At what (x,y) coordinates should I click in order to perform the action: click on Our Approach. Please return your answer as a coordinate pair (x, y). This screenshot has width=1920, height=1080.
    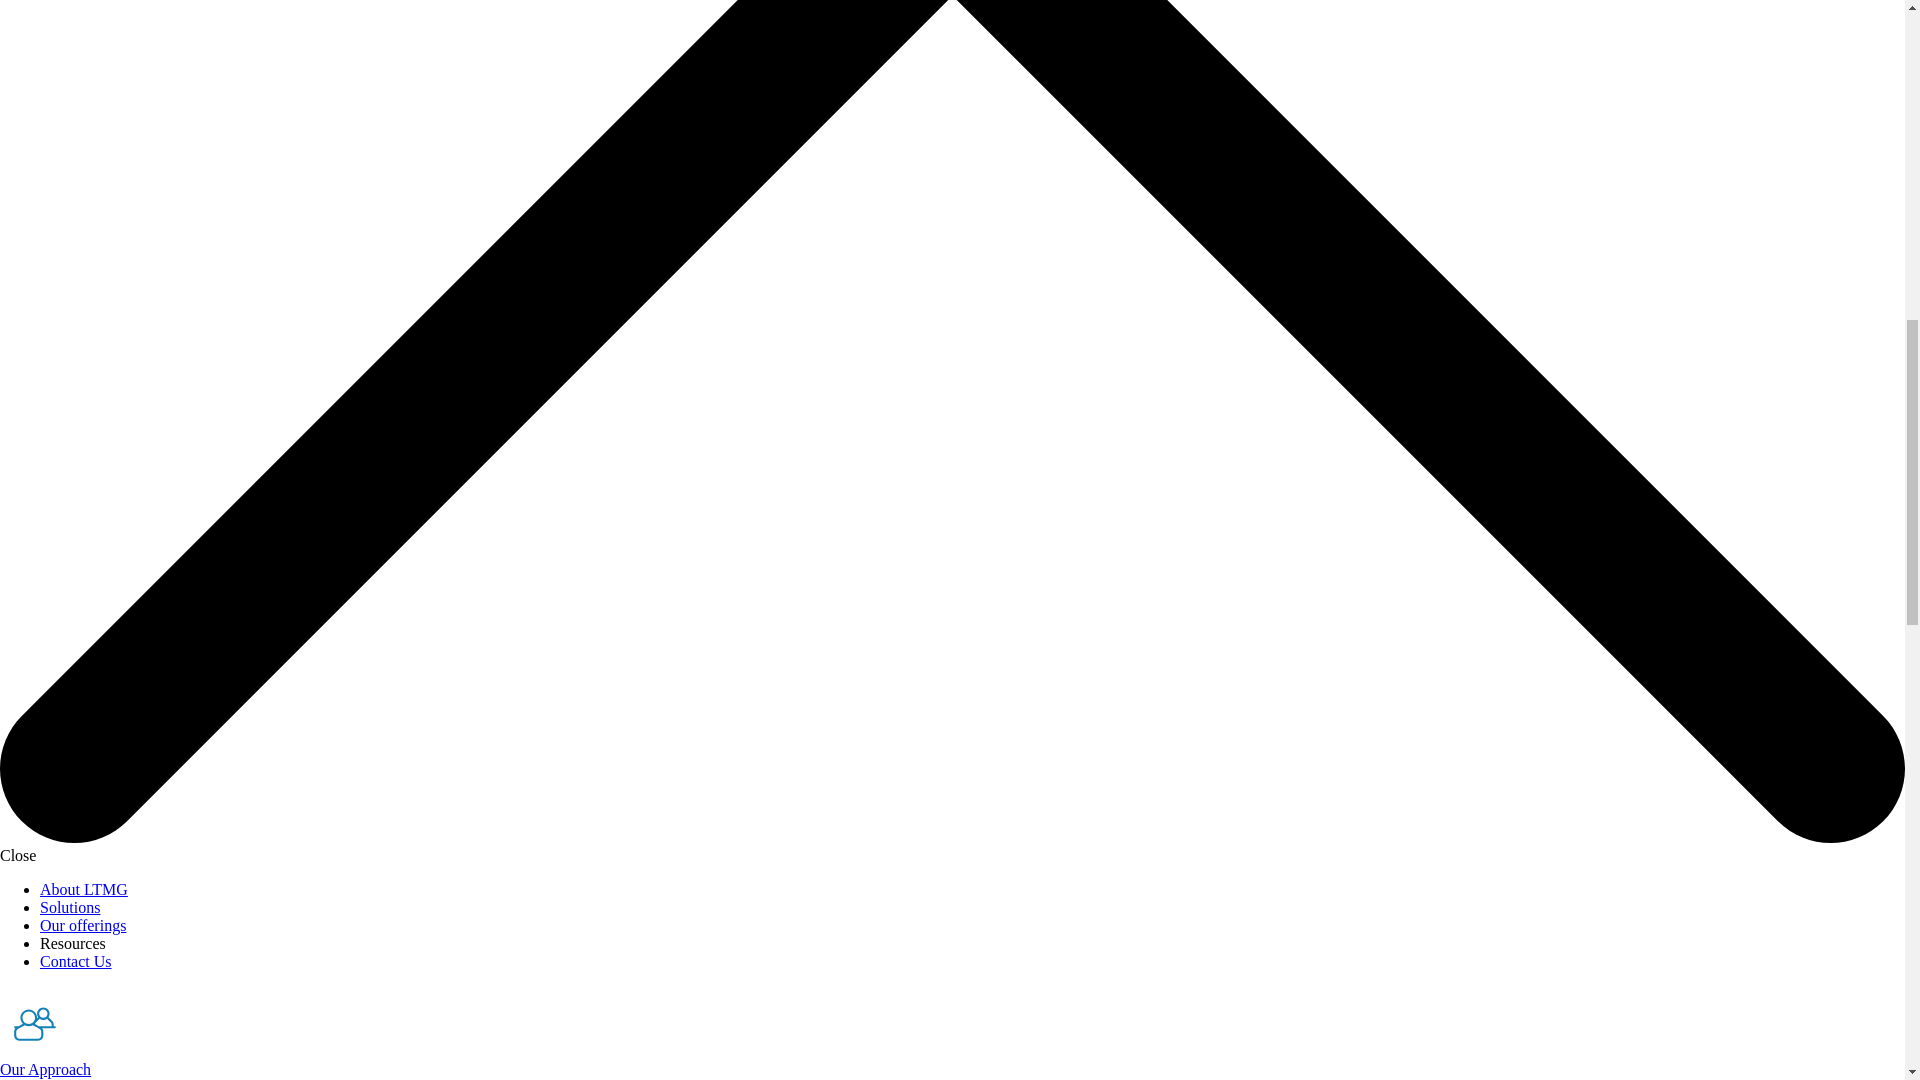
    Looking at the image, I should click on (45, 1068).